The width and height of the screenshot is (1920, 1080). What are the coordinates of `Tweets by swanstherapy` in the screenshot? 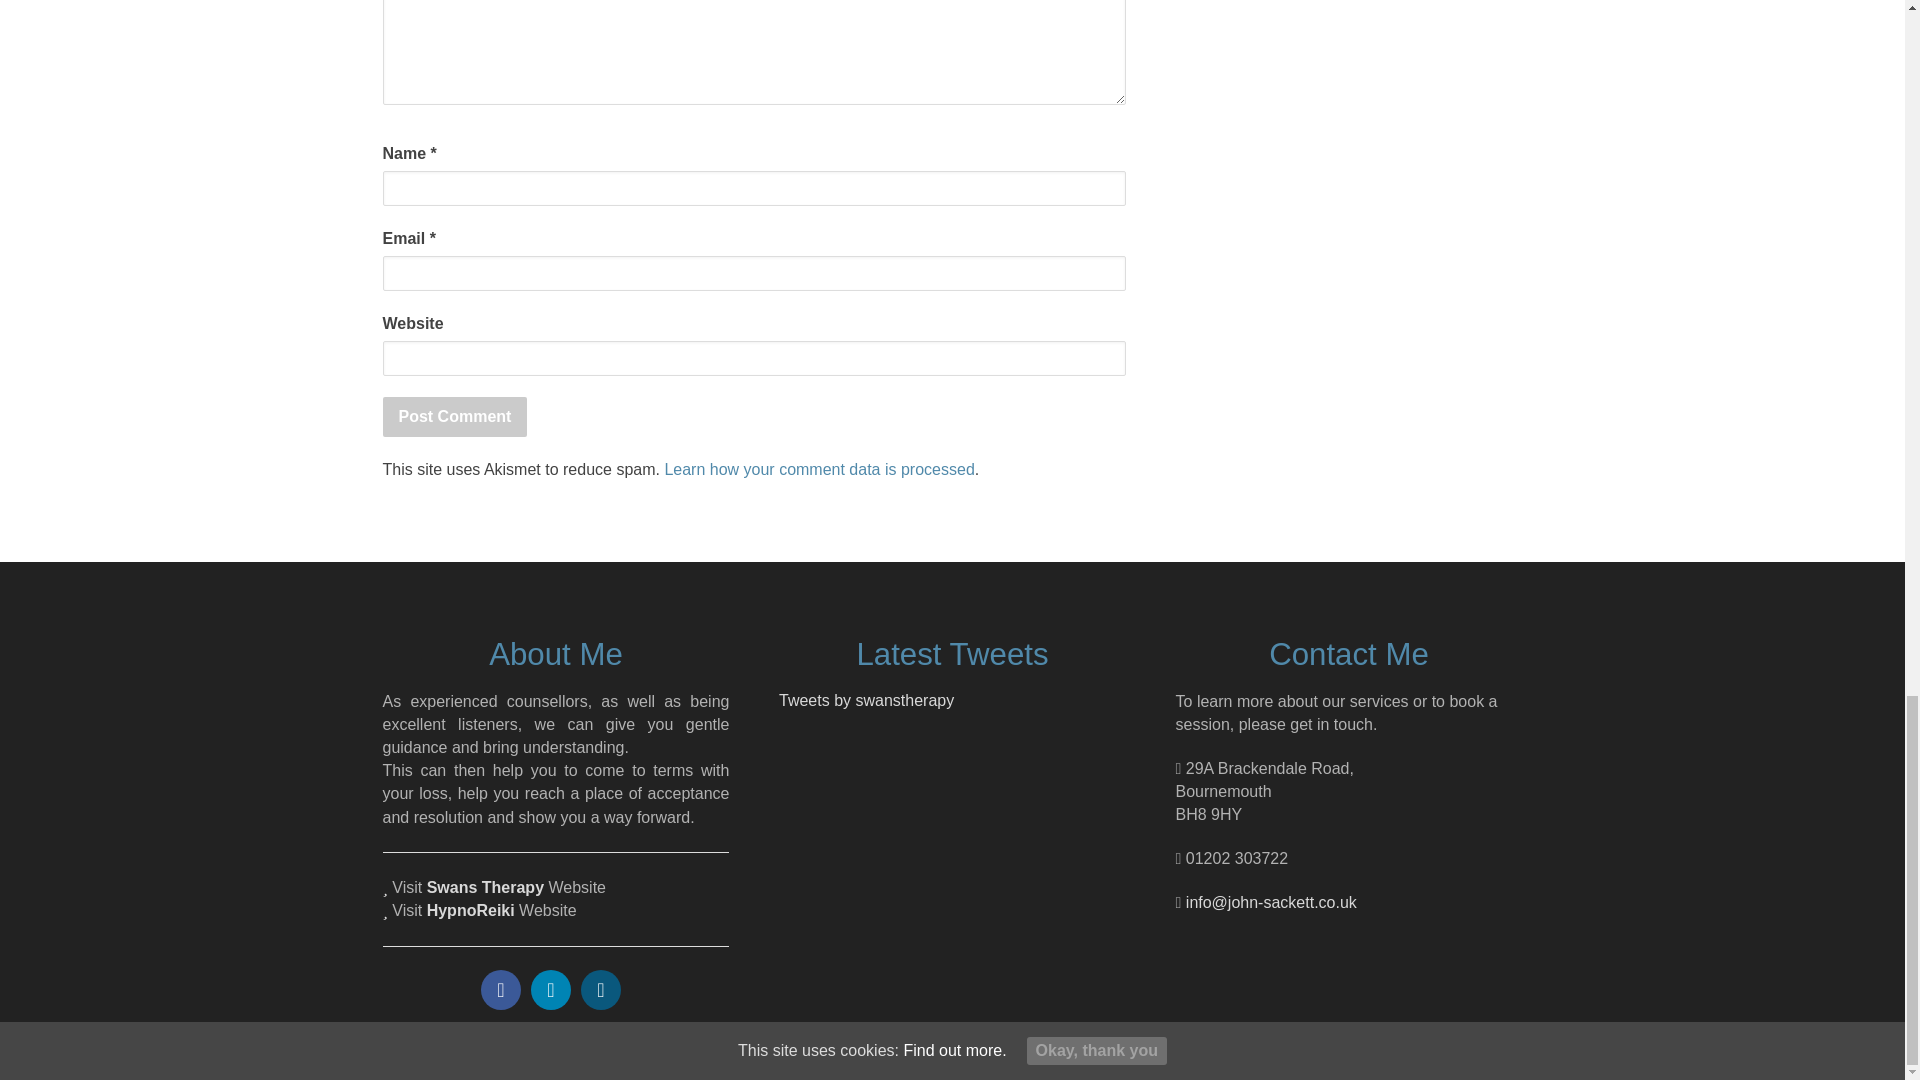 It's located at (866, 700).